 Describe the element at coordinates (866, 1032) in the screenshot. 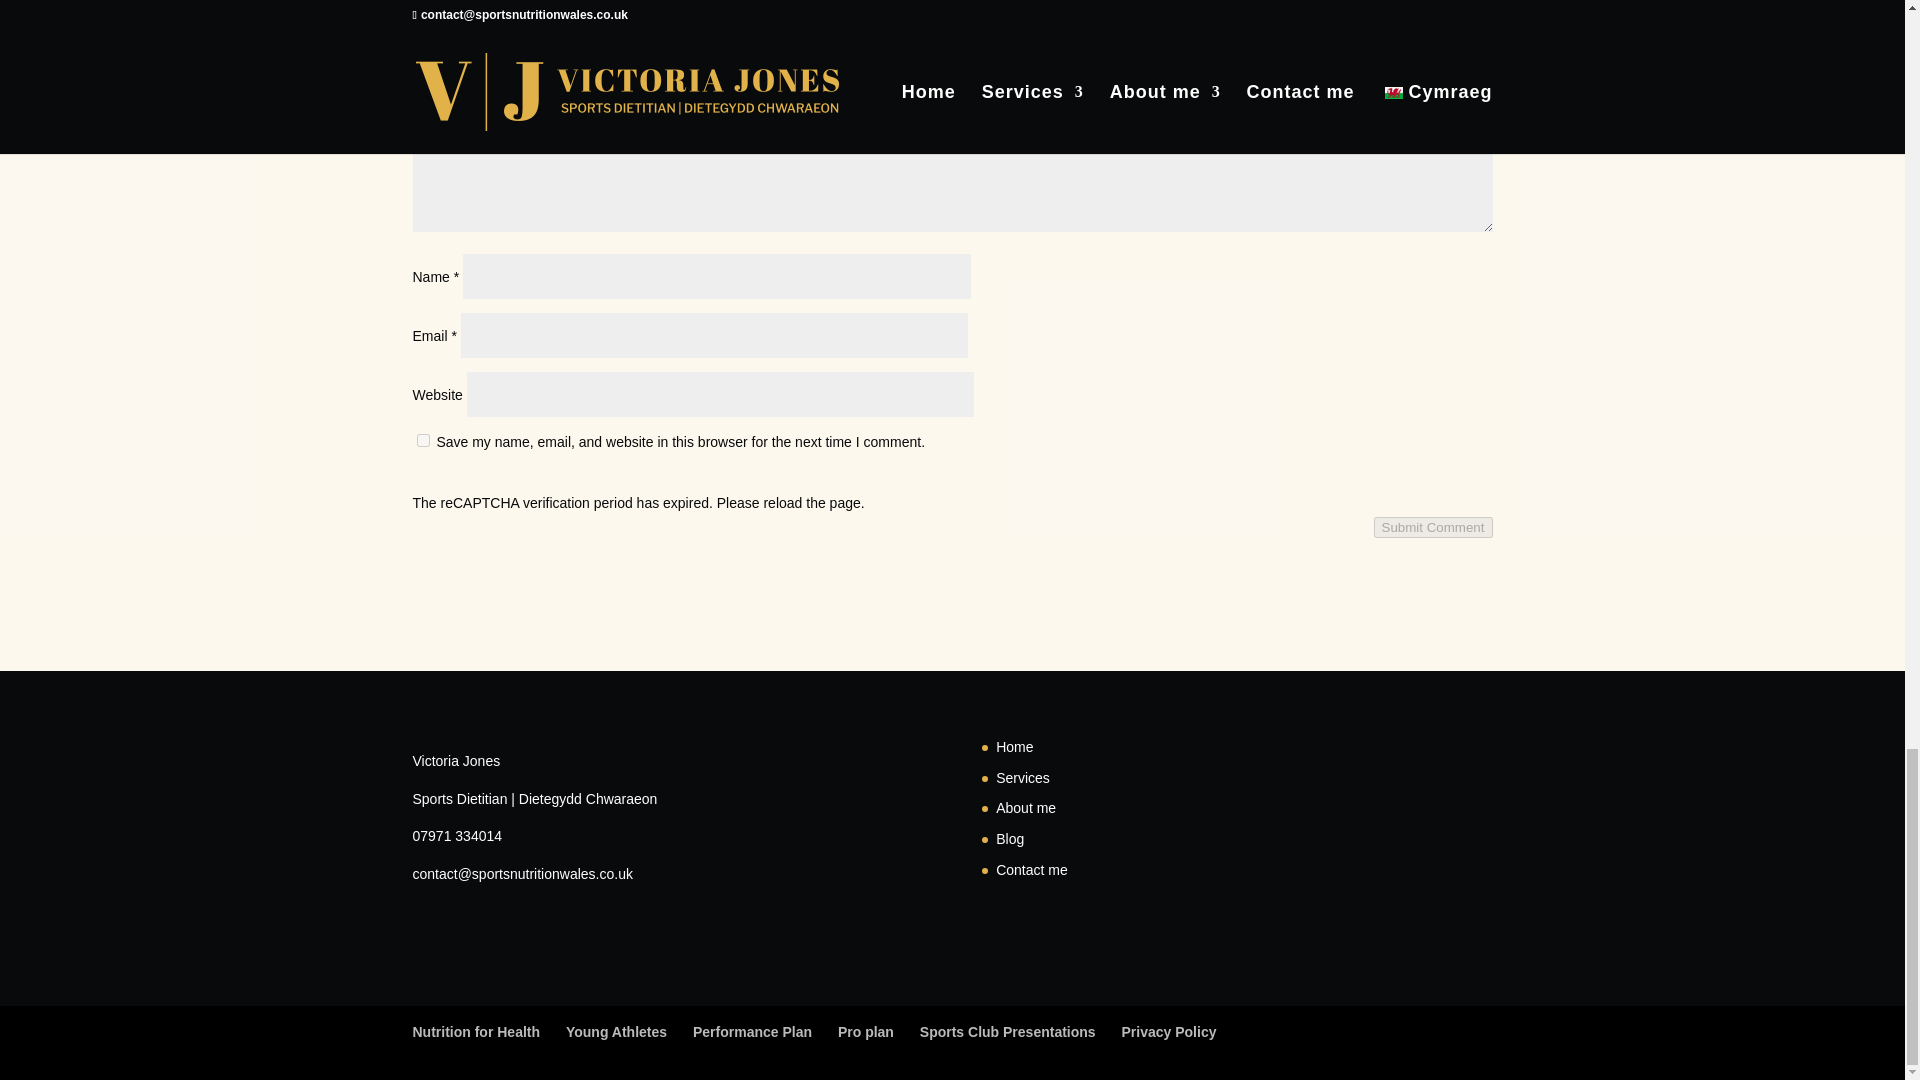

I see `Pro plan` at that location.